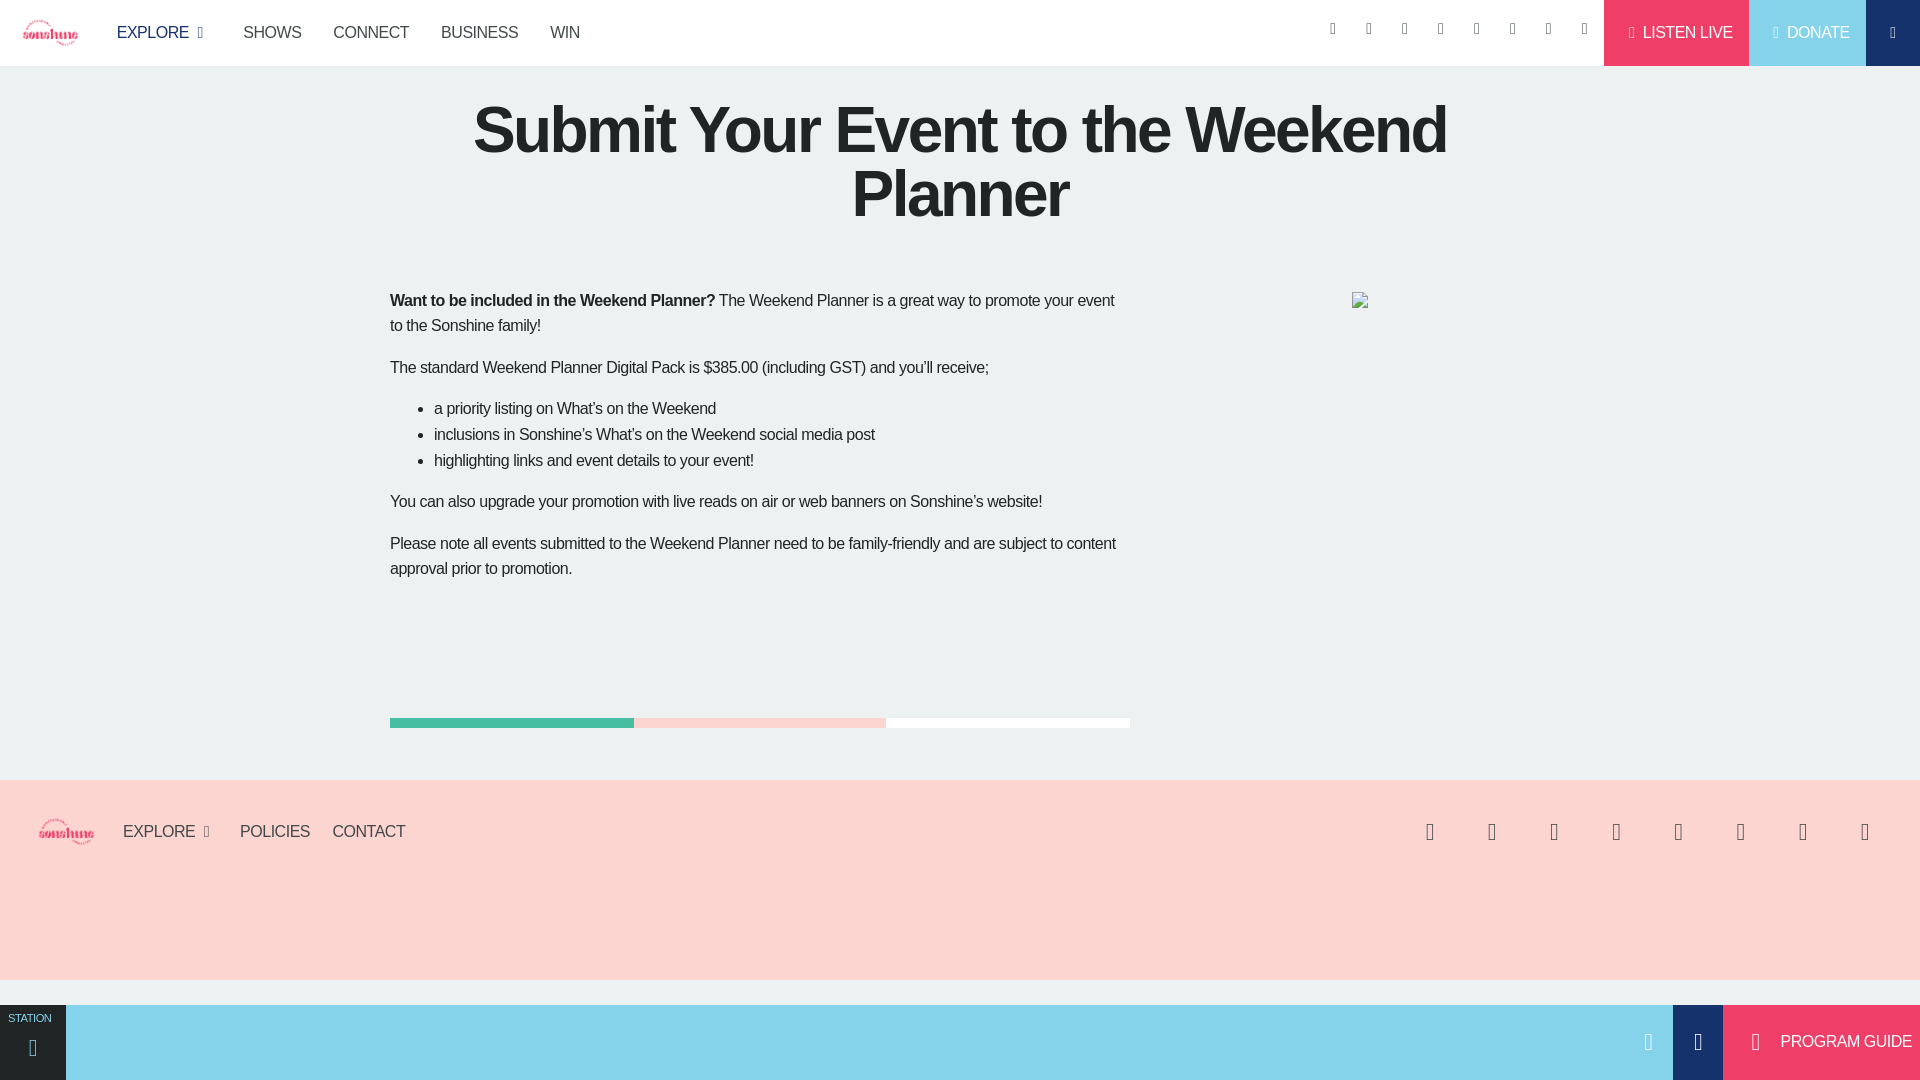 This screenshot has height=1080, width=1920. Describe the element at coordinates (478, 32) in the screenshot. I see `BUSINESS` at that location.